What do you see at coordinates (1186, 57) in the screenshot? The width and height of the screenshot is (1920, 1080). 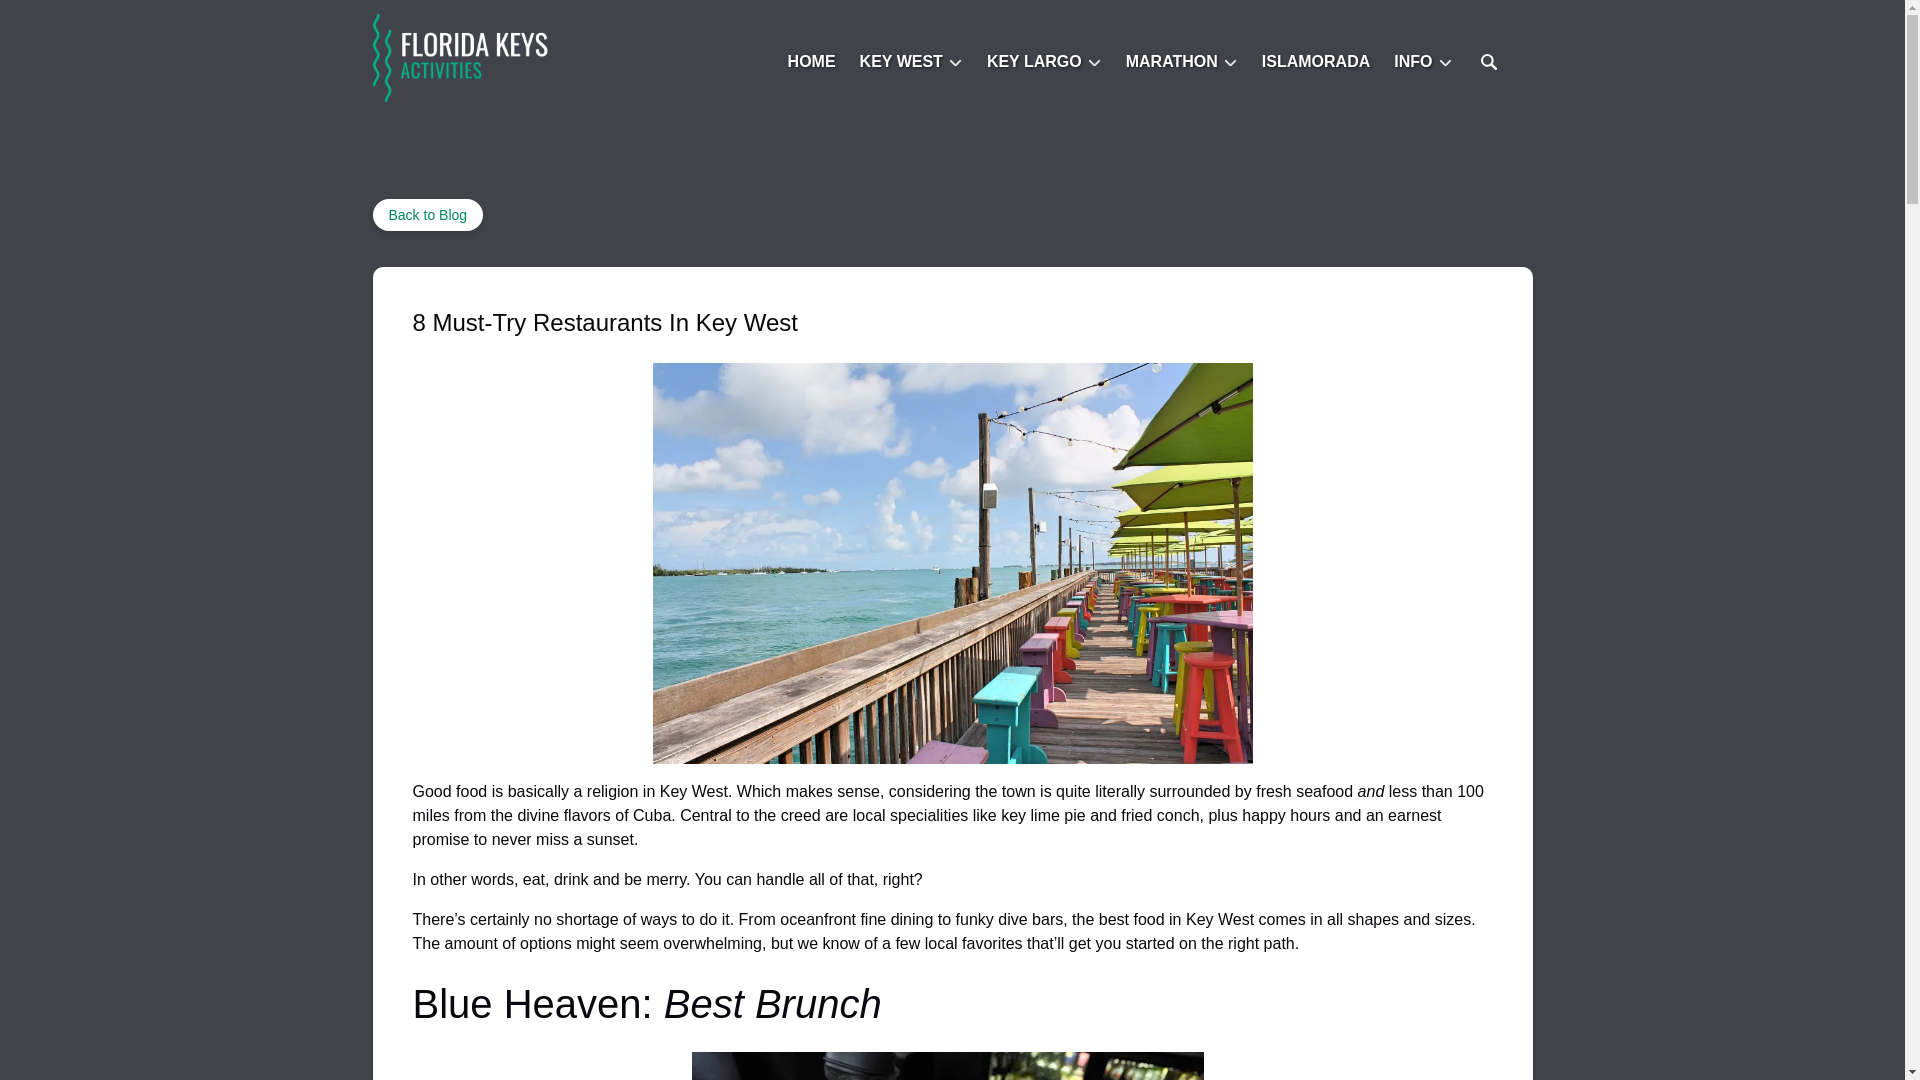 I see `Open Marathon Menu` at bounding box center [1186, 57].